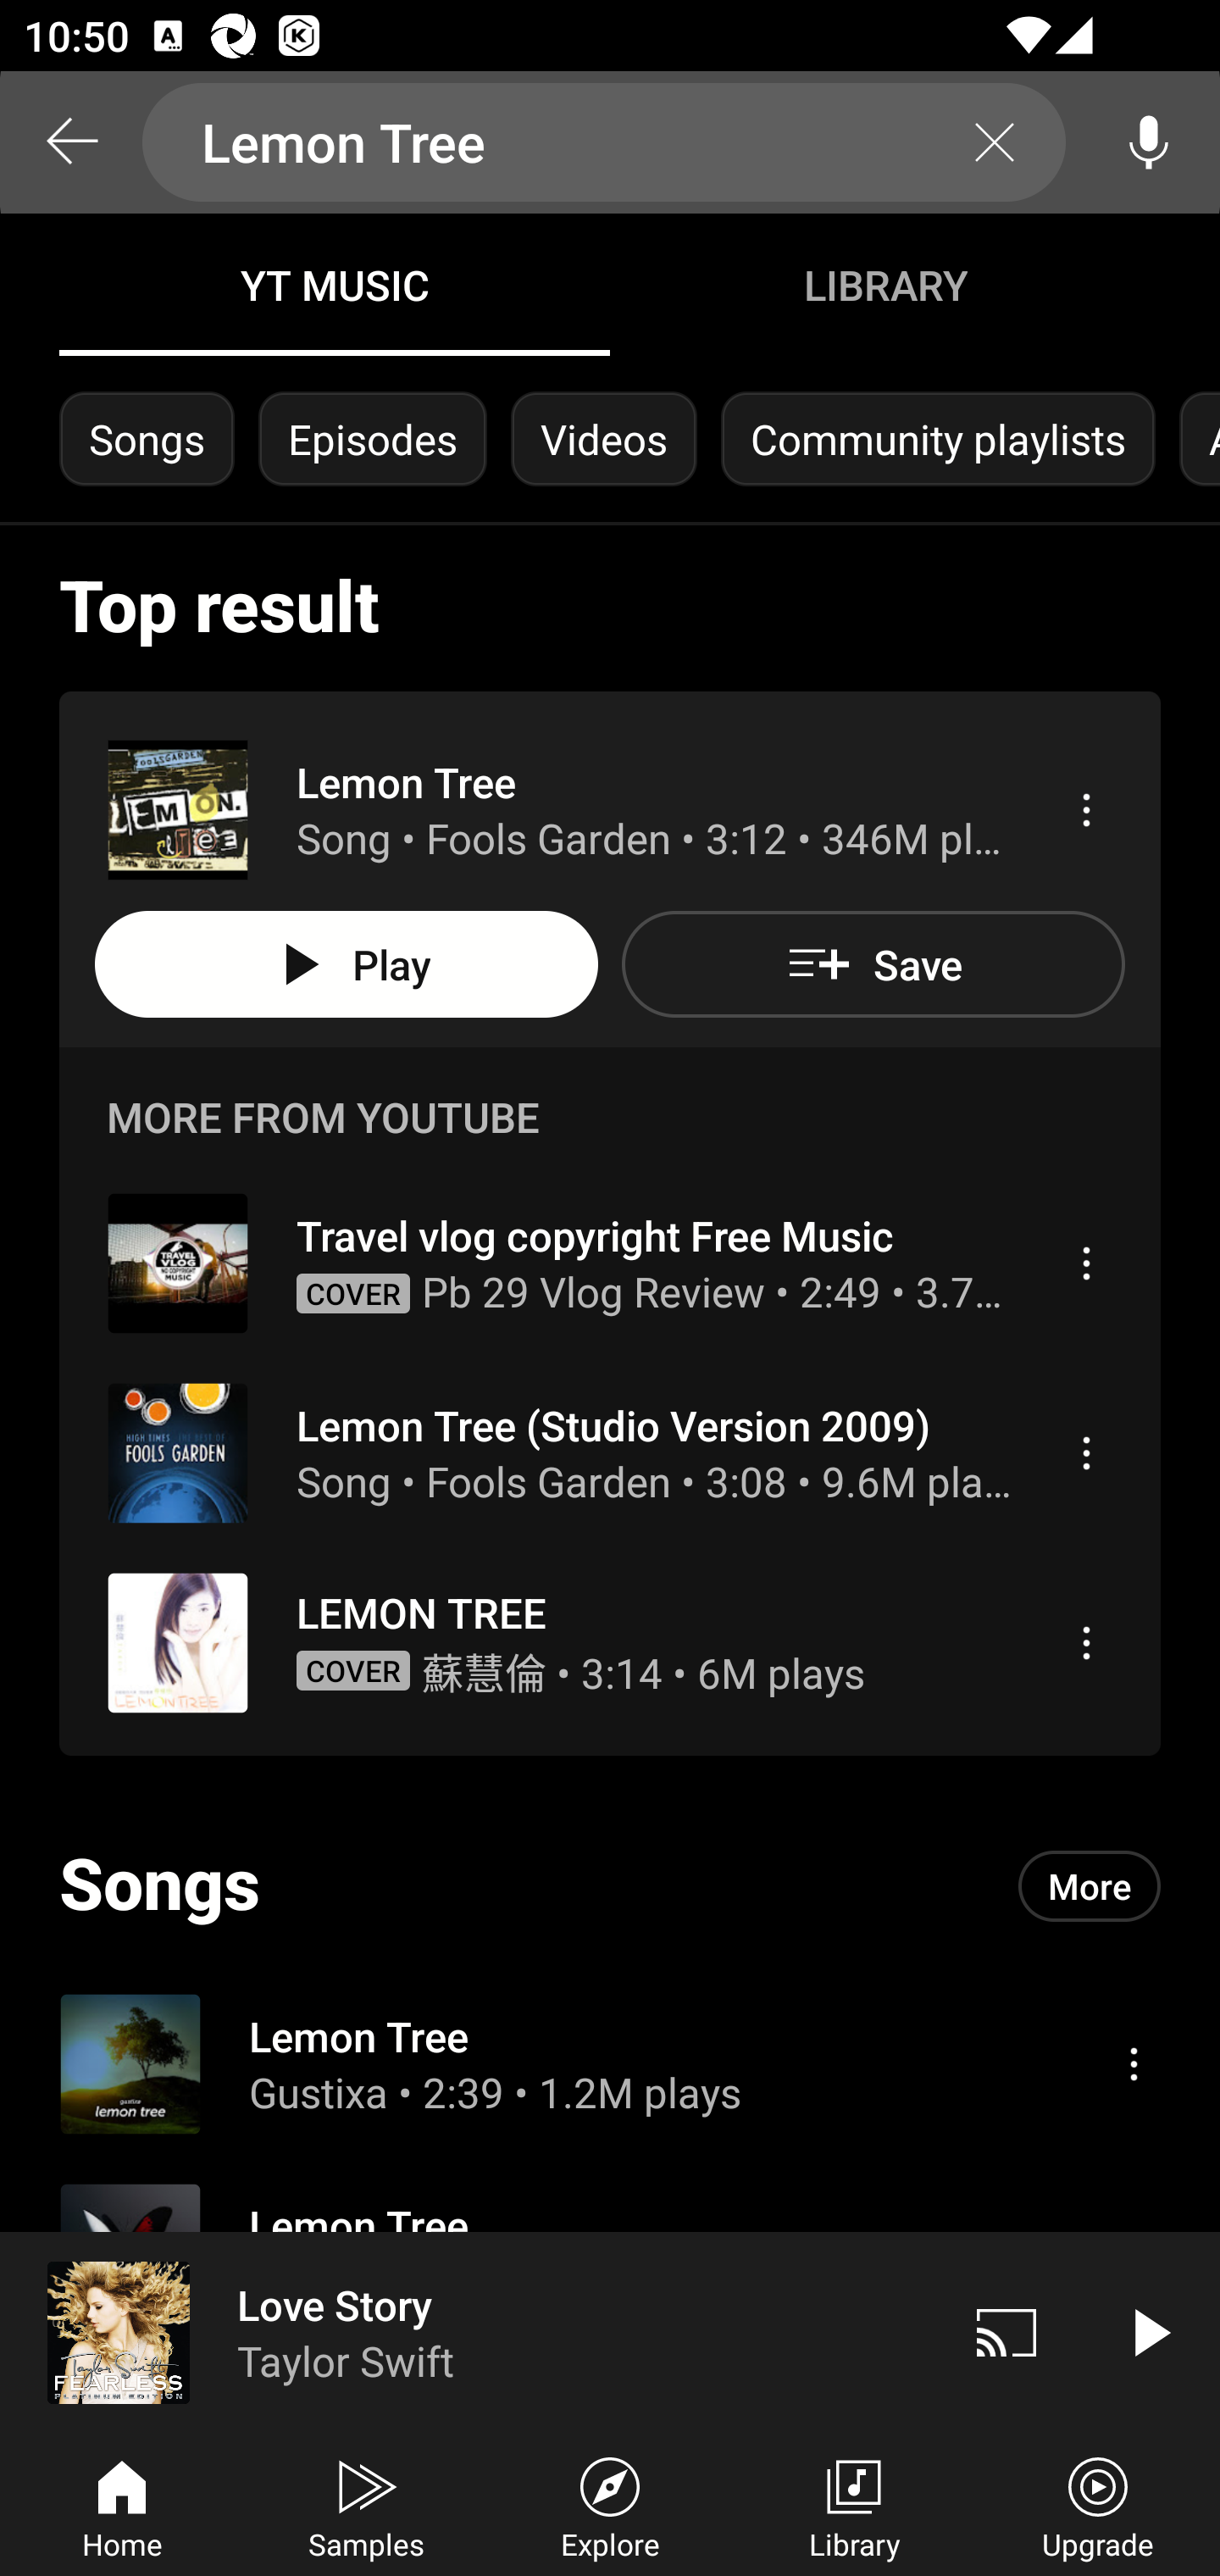 The image size is (1220, 2576). Describe the element at coordinates (346, 964) in the screenshot. I see `Play PLAY ALL` at that location.